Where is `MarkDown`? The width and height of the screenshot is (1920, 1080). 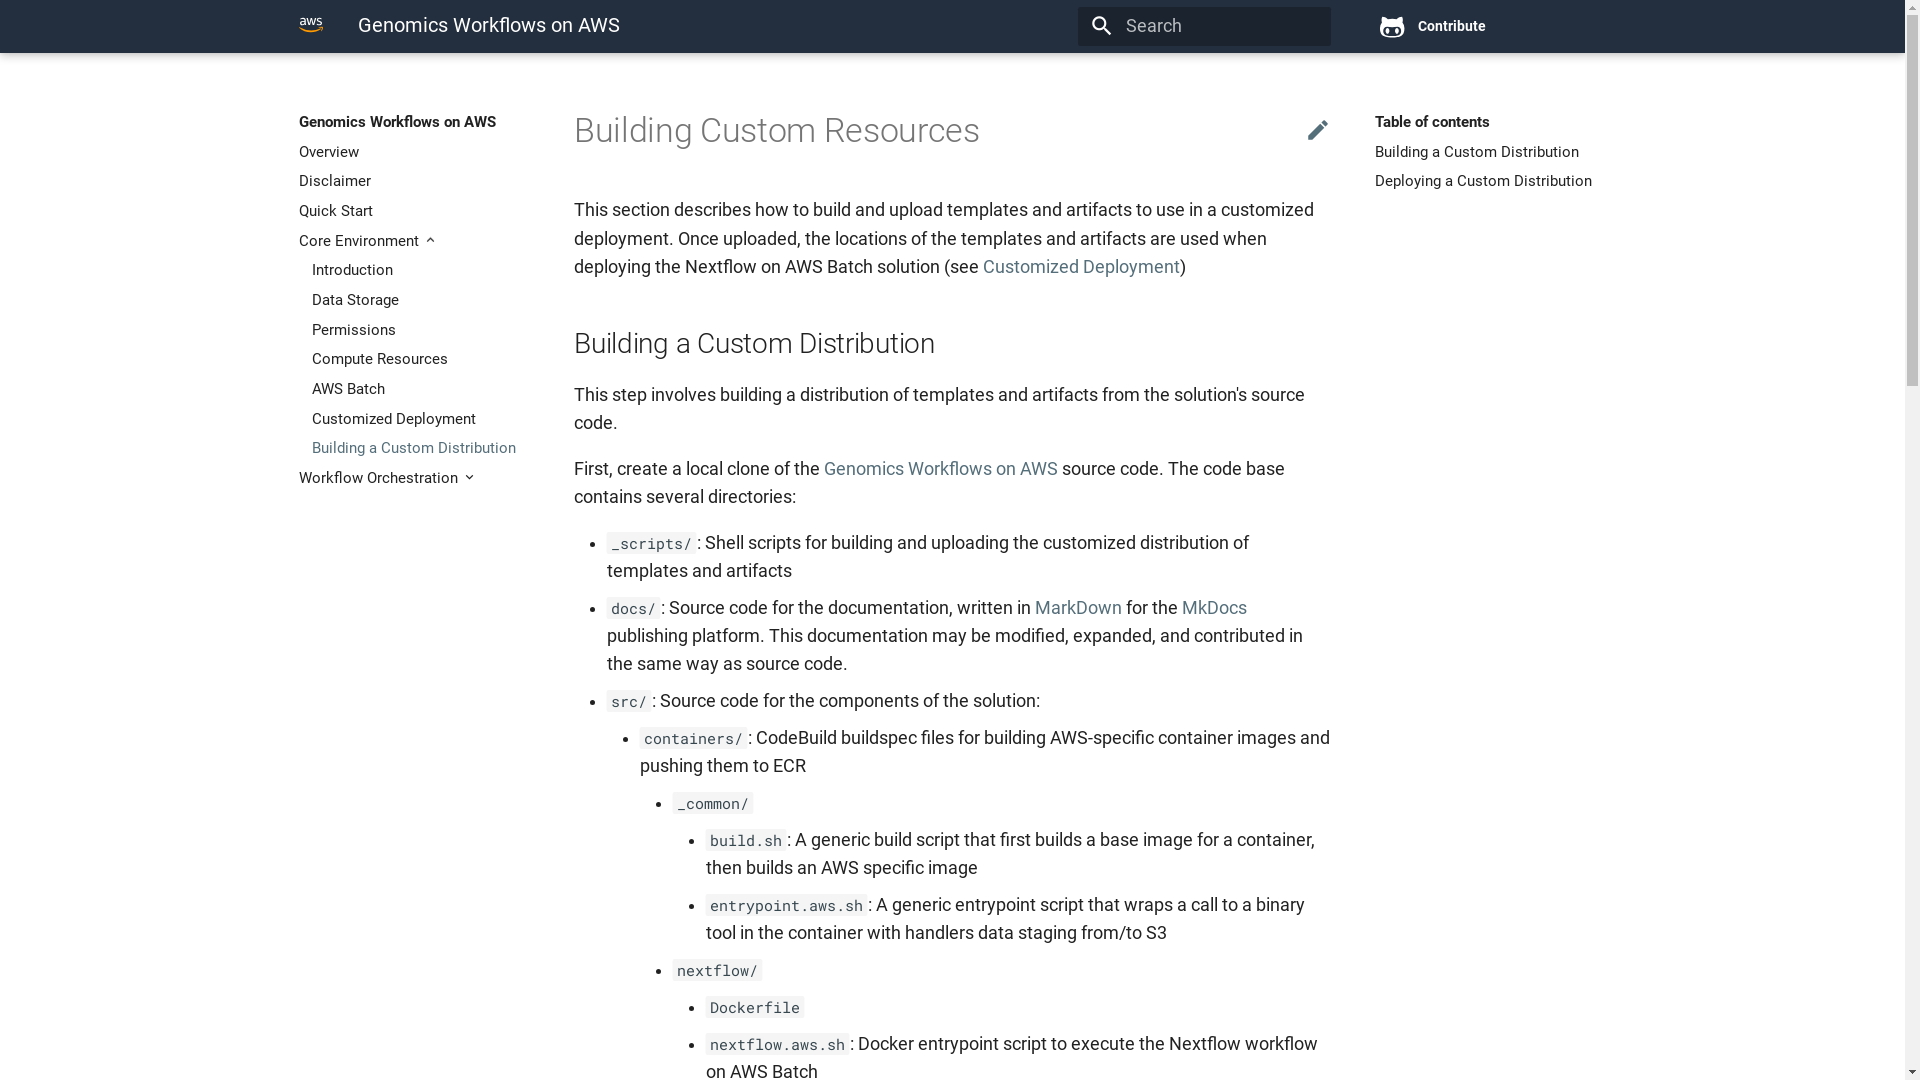
MarkDown is located at coordinates (1078, 608).